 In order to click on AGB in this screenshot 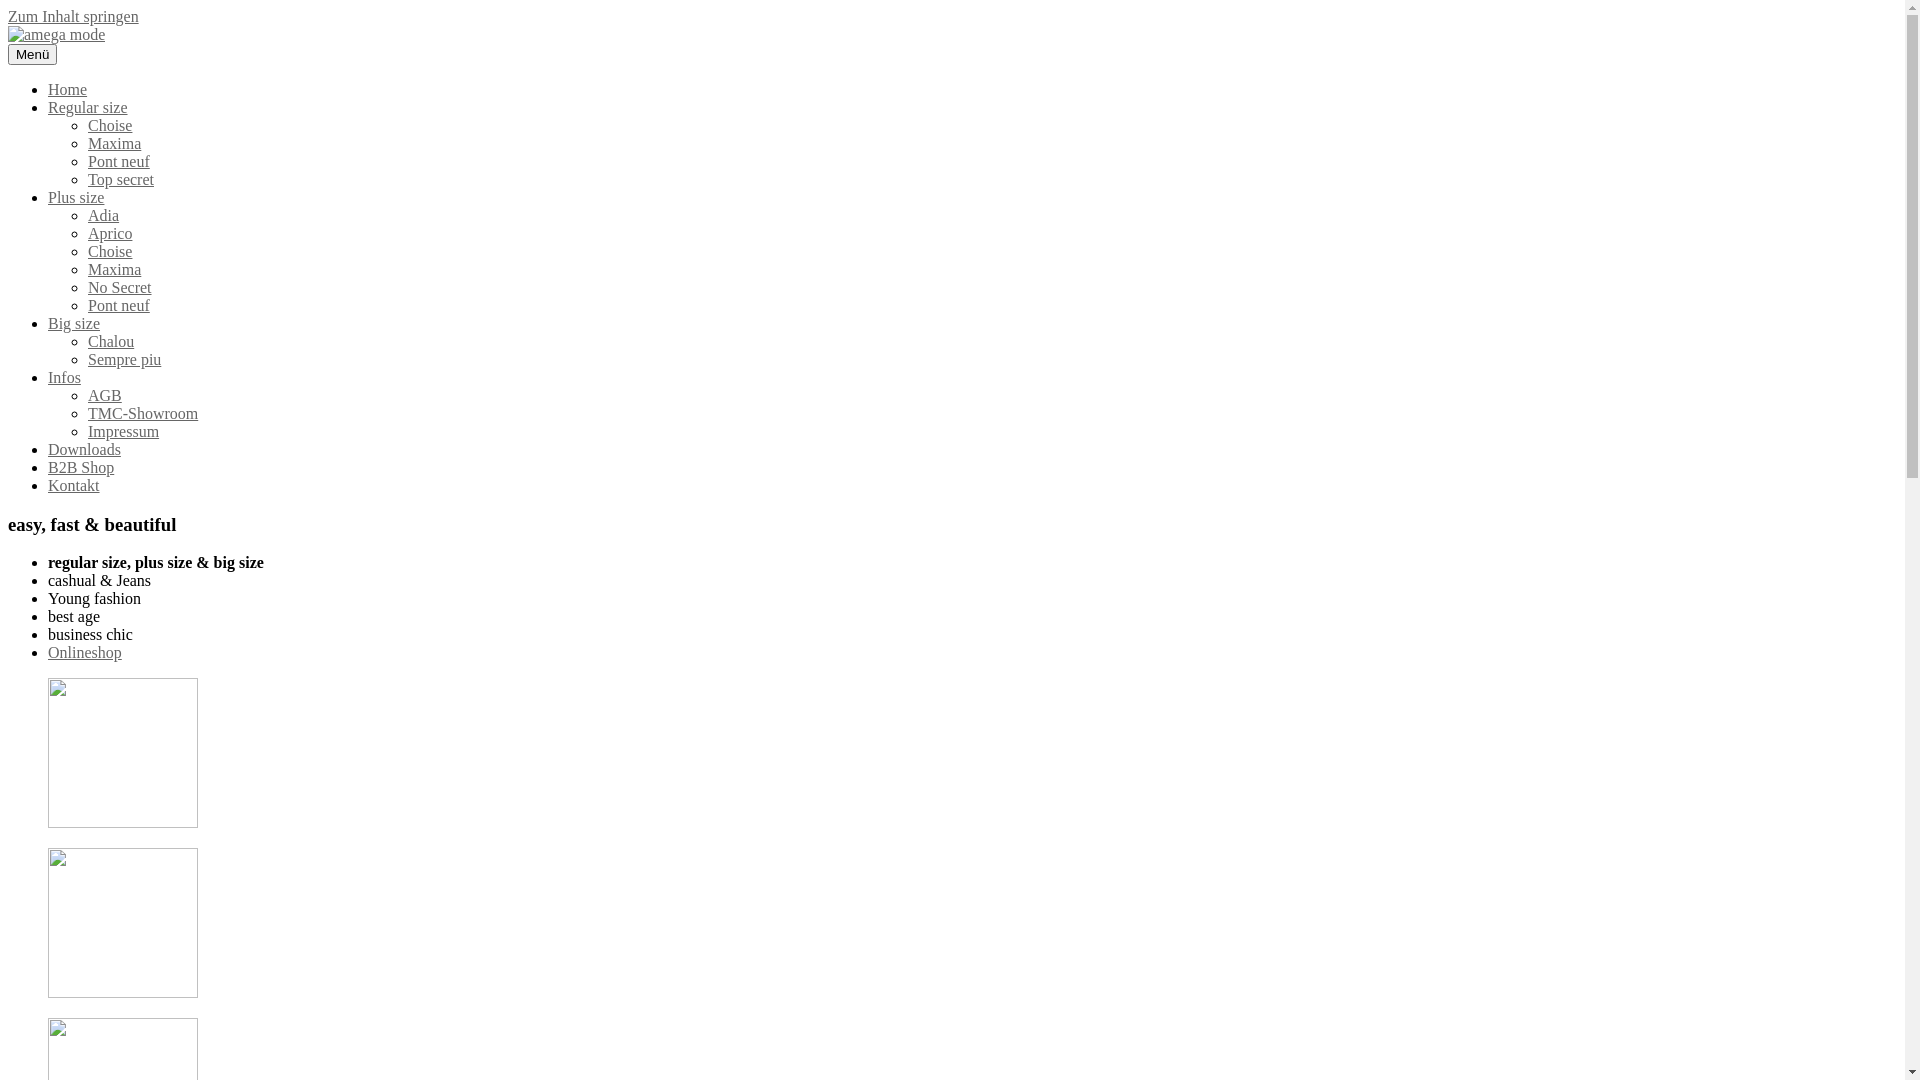, I will do `click(105, 396)`.